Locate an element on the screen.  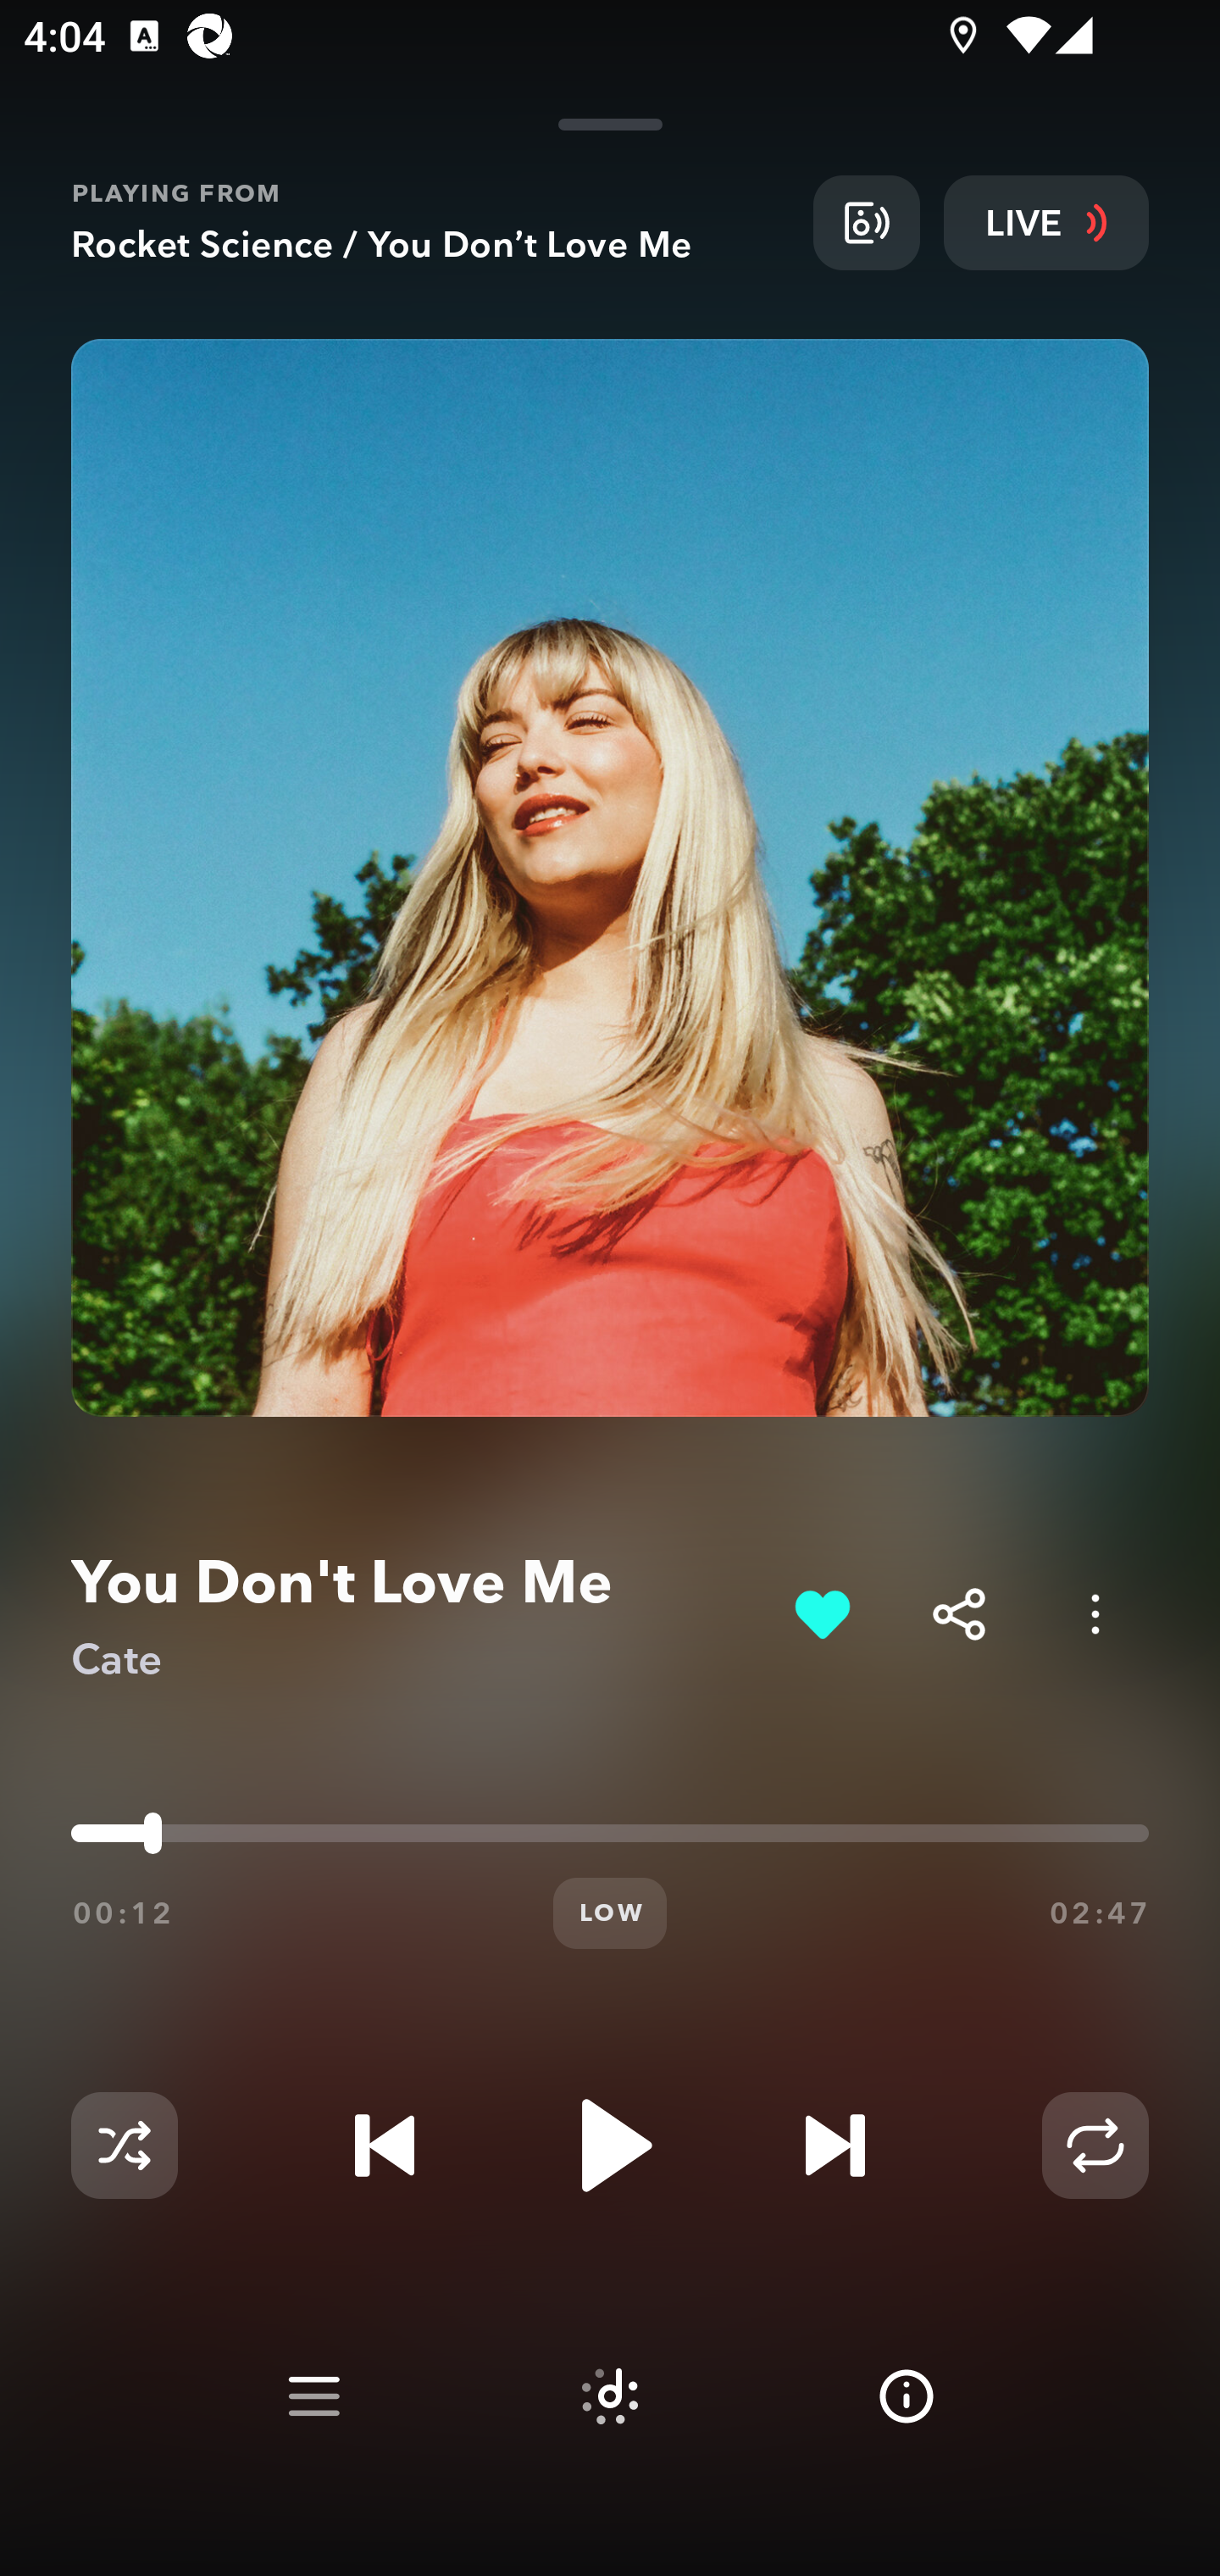
Info is located at coordinates (907, 2396).